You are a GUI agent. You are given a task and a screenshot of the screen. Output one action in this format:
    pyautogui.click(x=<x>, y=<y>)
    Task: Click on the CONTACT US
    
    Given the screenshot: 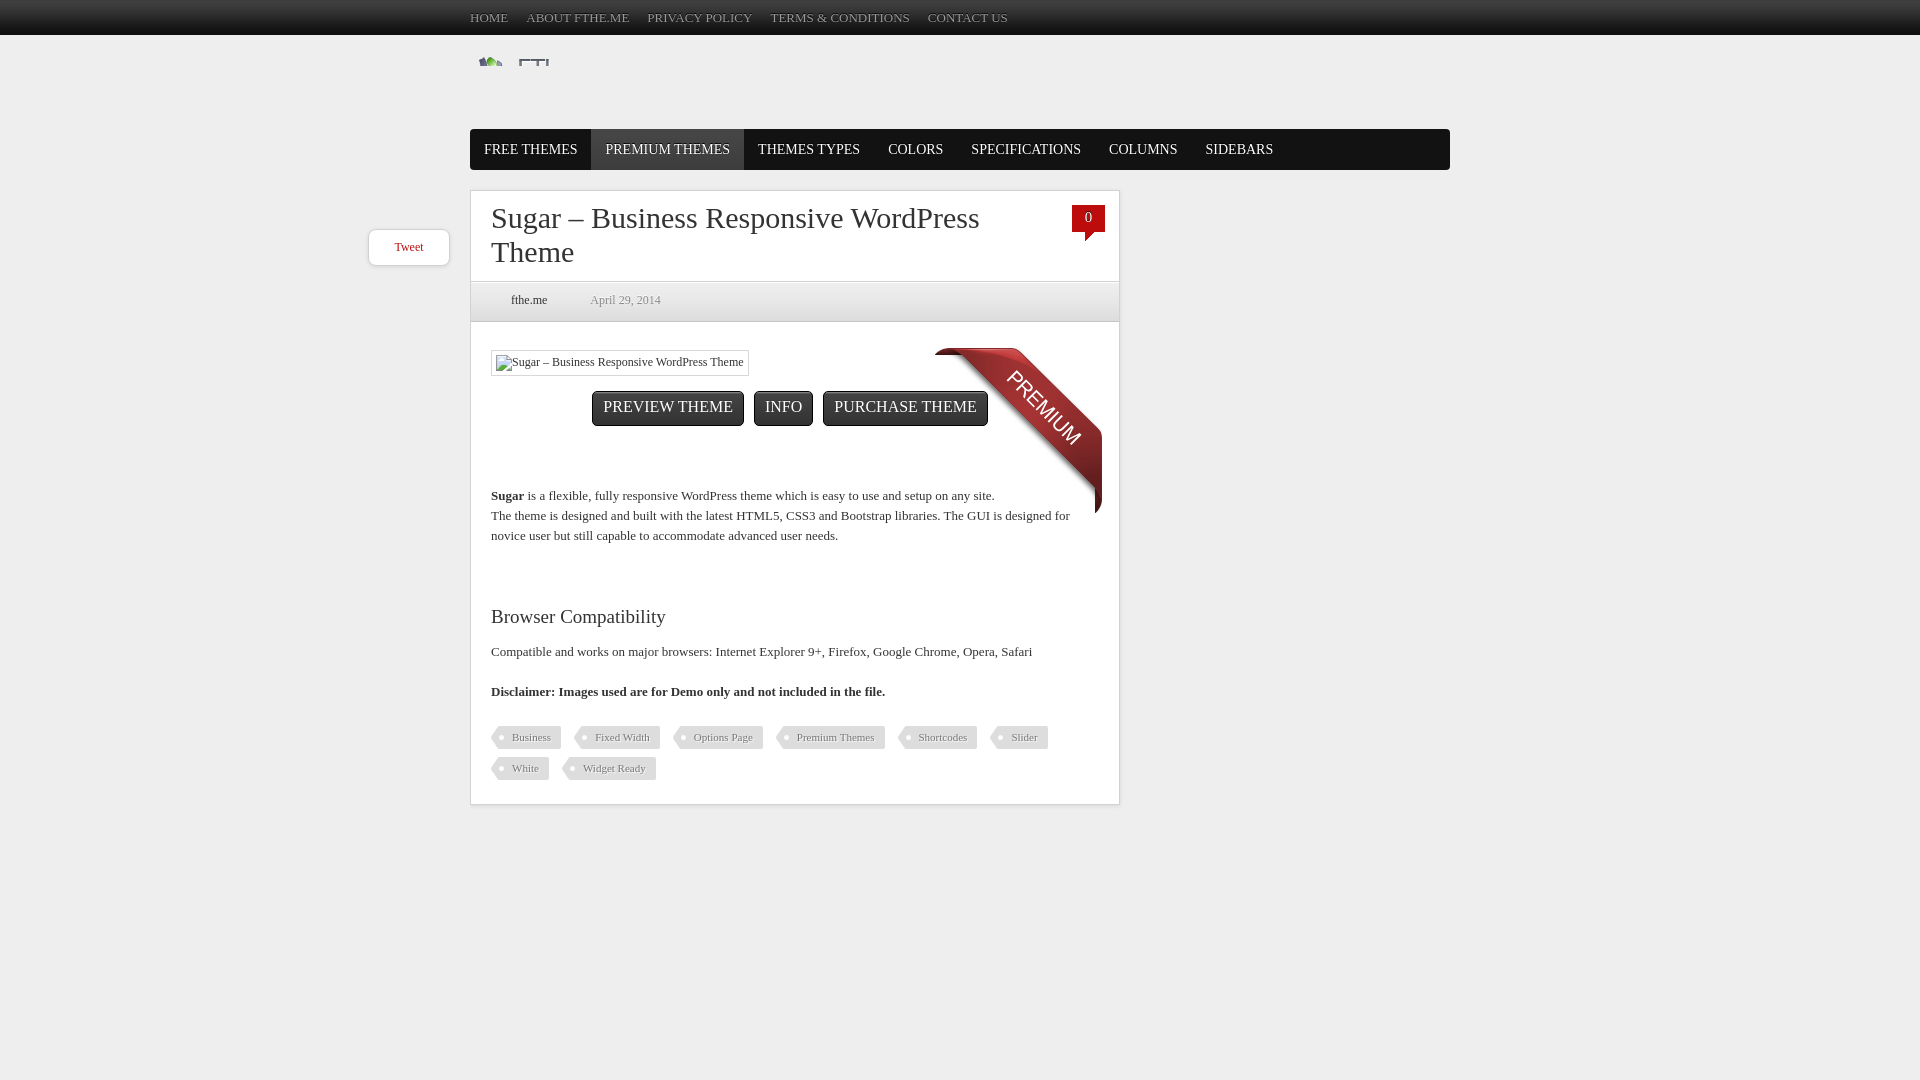 What is the action you would take?
    pyautogui.click(x=968, y=16)
    